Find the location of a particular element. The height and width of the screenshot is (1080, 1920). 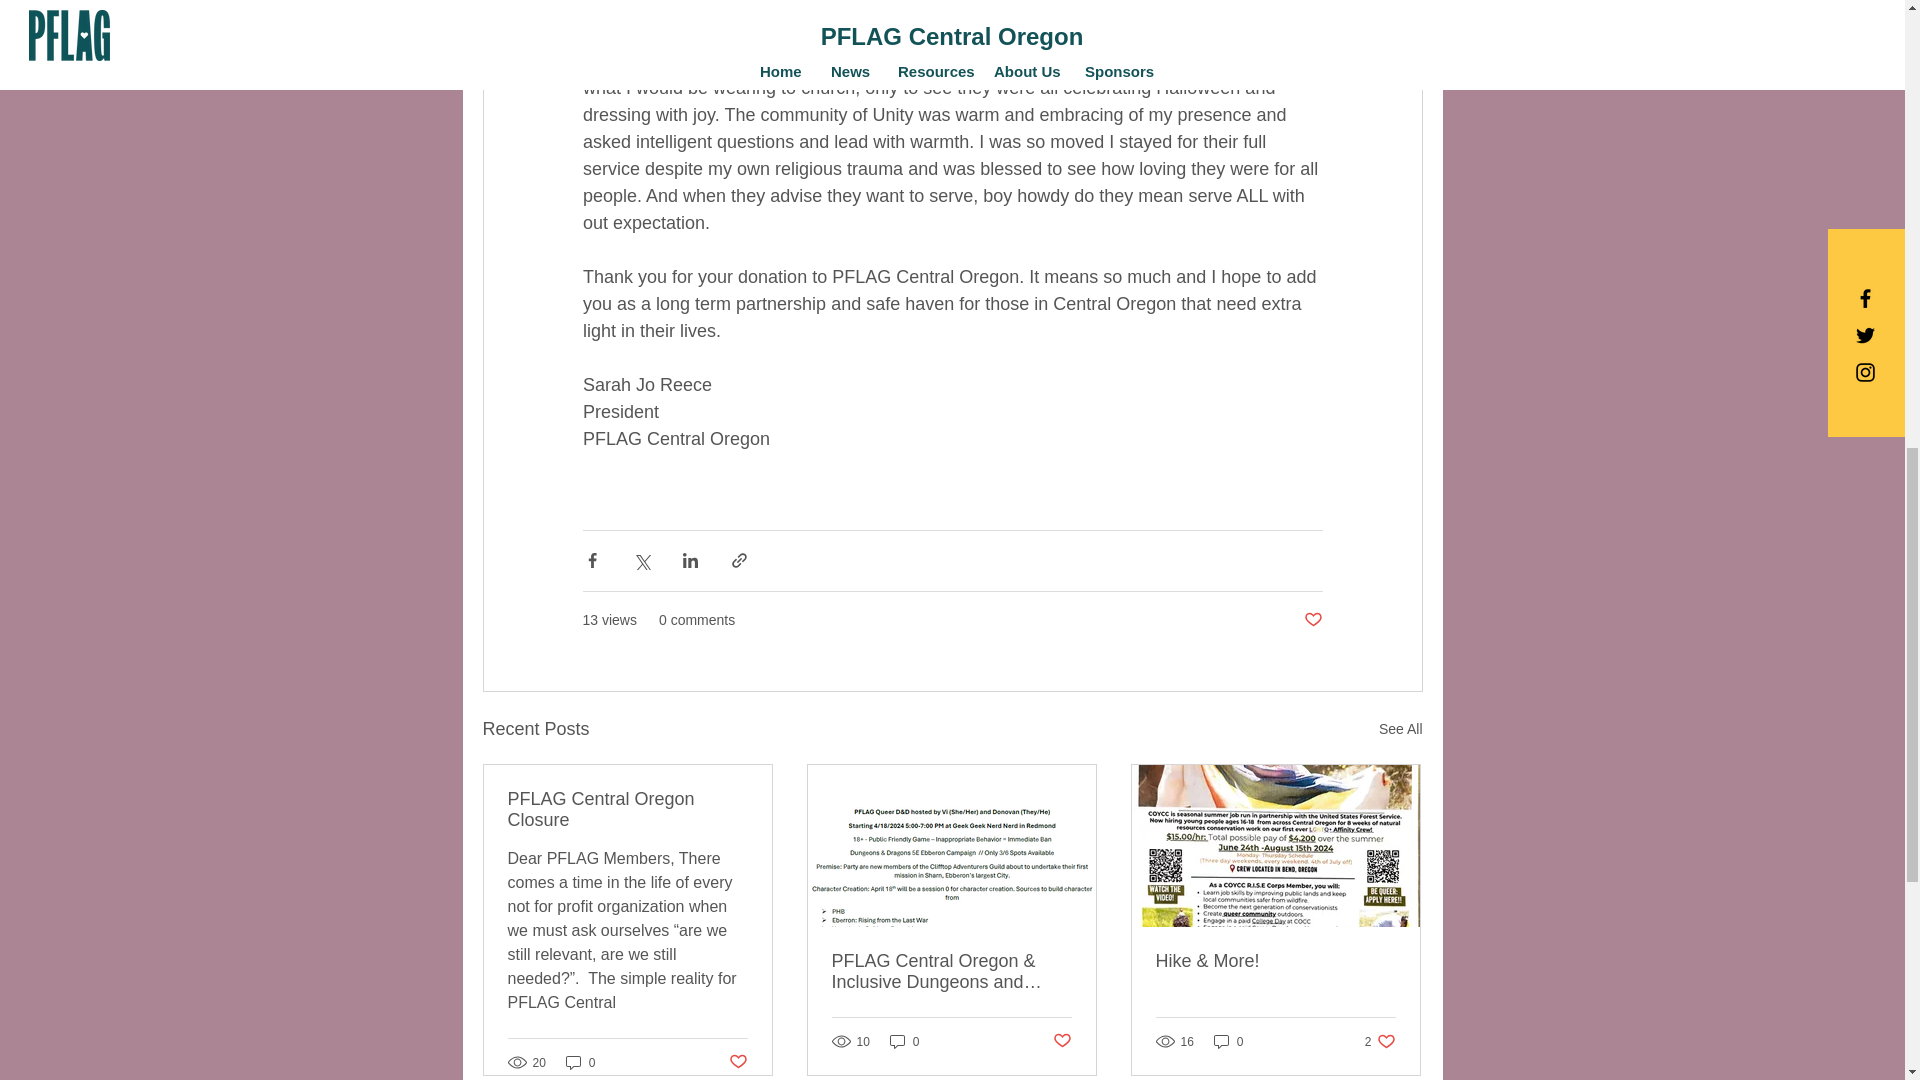

See All is located at coordinates (1400, 729).